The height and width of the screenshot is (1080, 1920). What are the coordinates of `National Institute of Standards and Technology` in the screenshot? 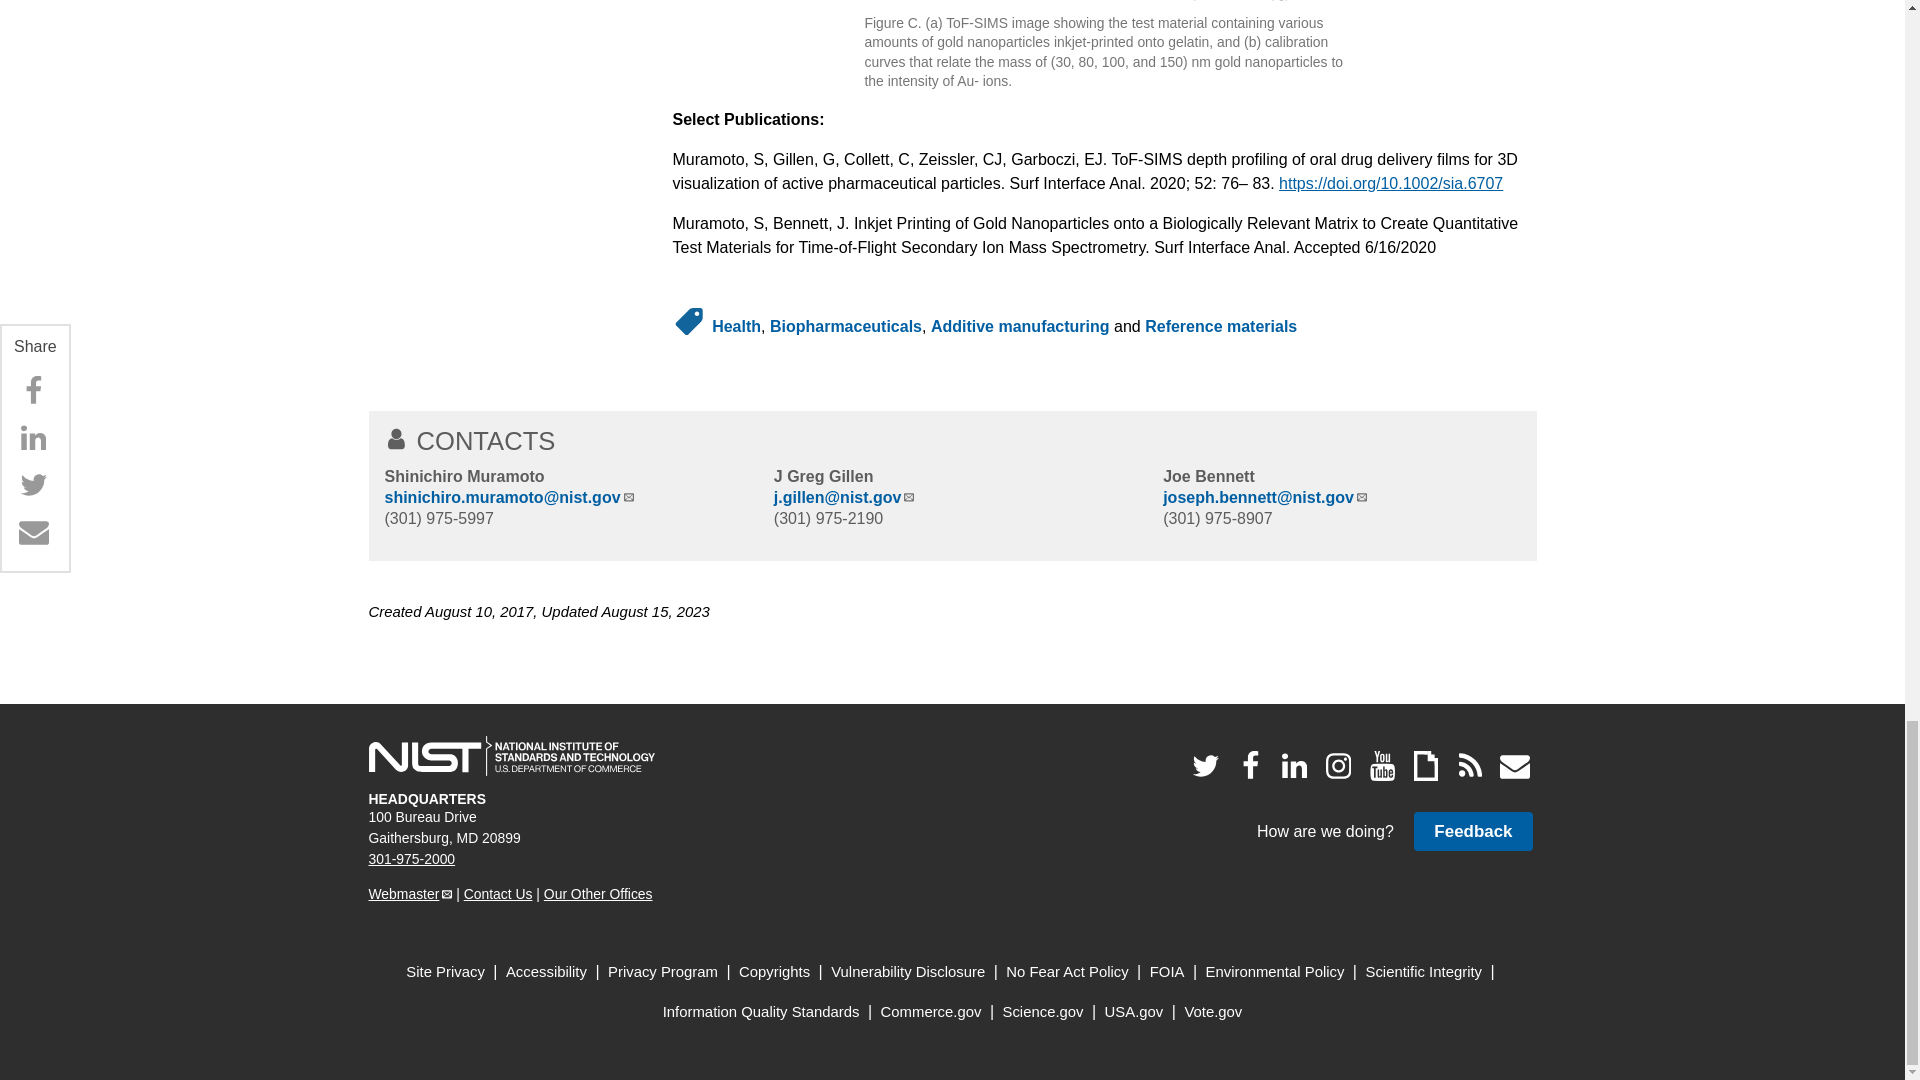 It's located at (511, 756).